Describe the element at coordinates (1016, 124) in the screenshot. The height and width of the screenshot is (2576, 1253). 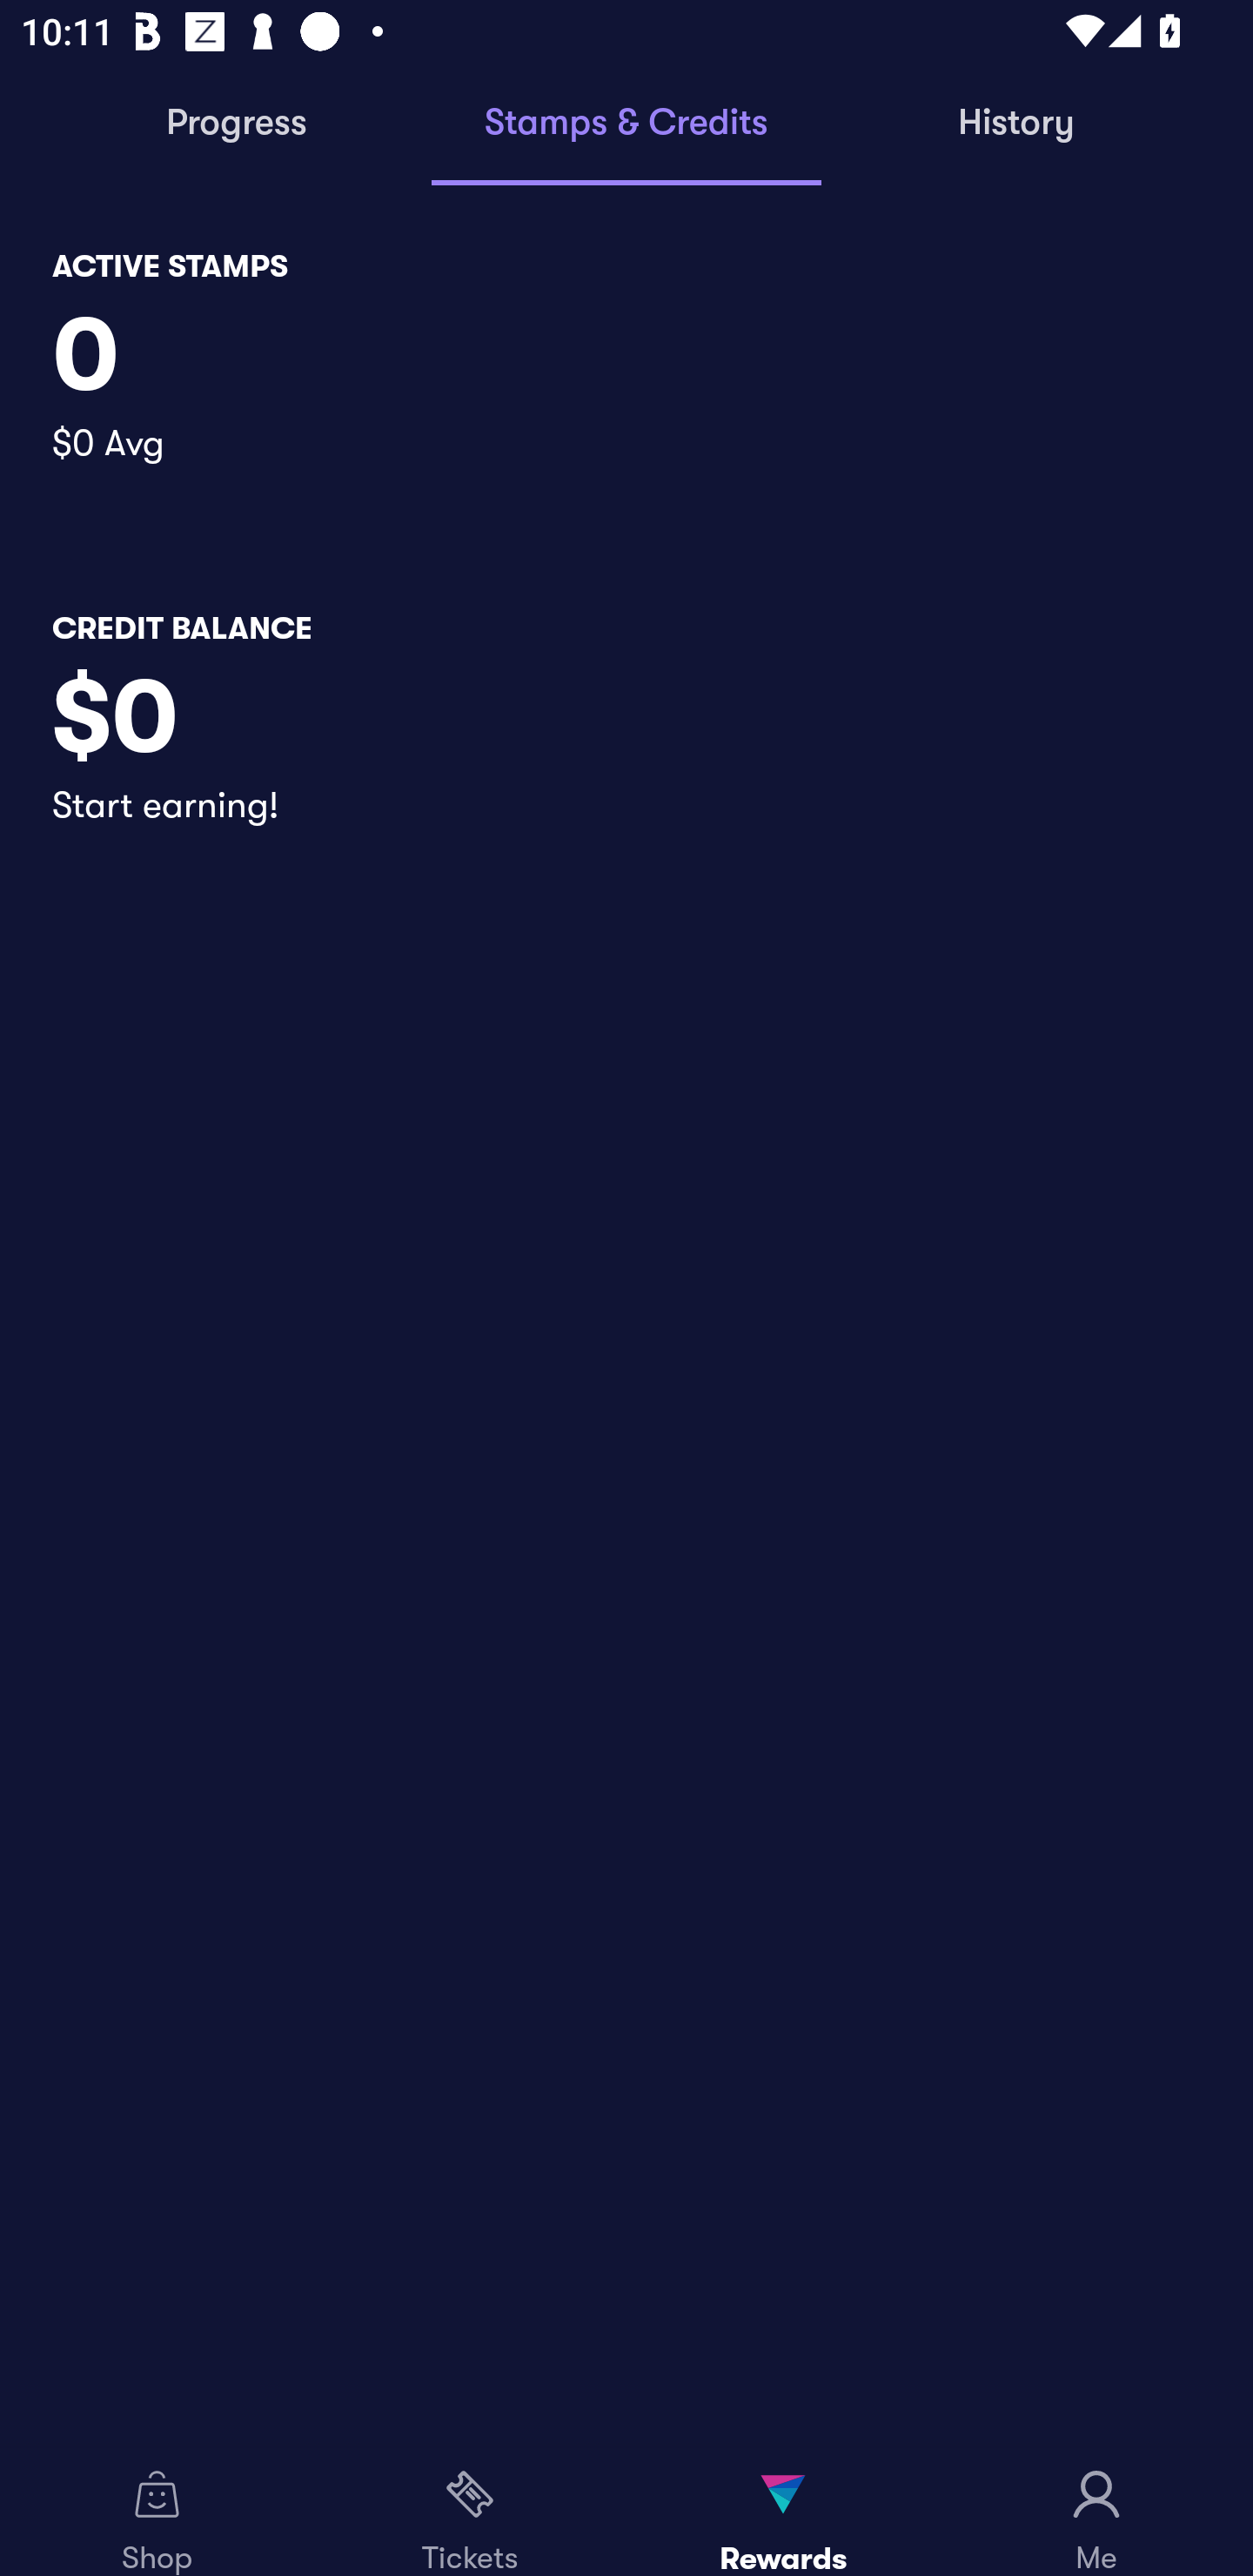
I see `History` at that location.